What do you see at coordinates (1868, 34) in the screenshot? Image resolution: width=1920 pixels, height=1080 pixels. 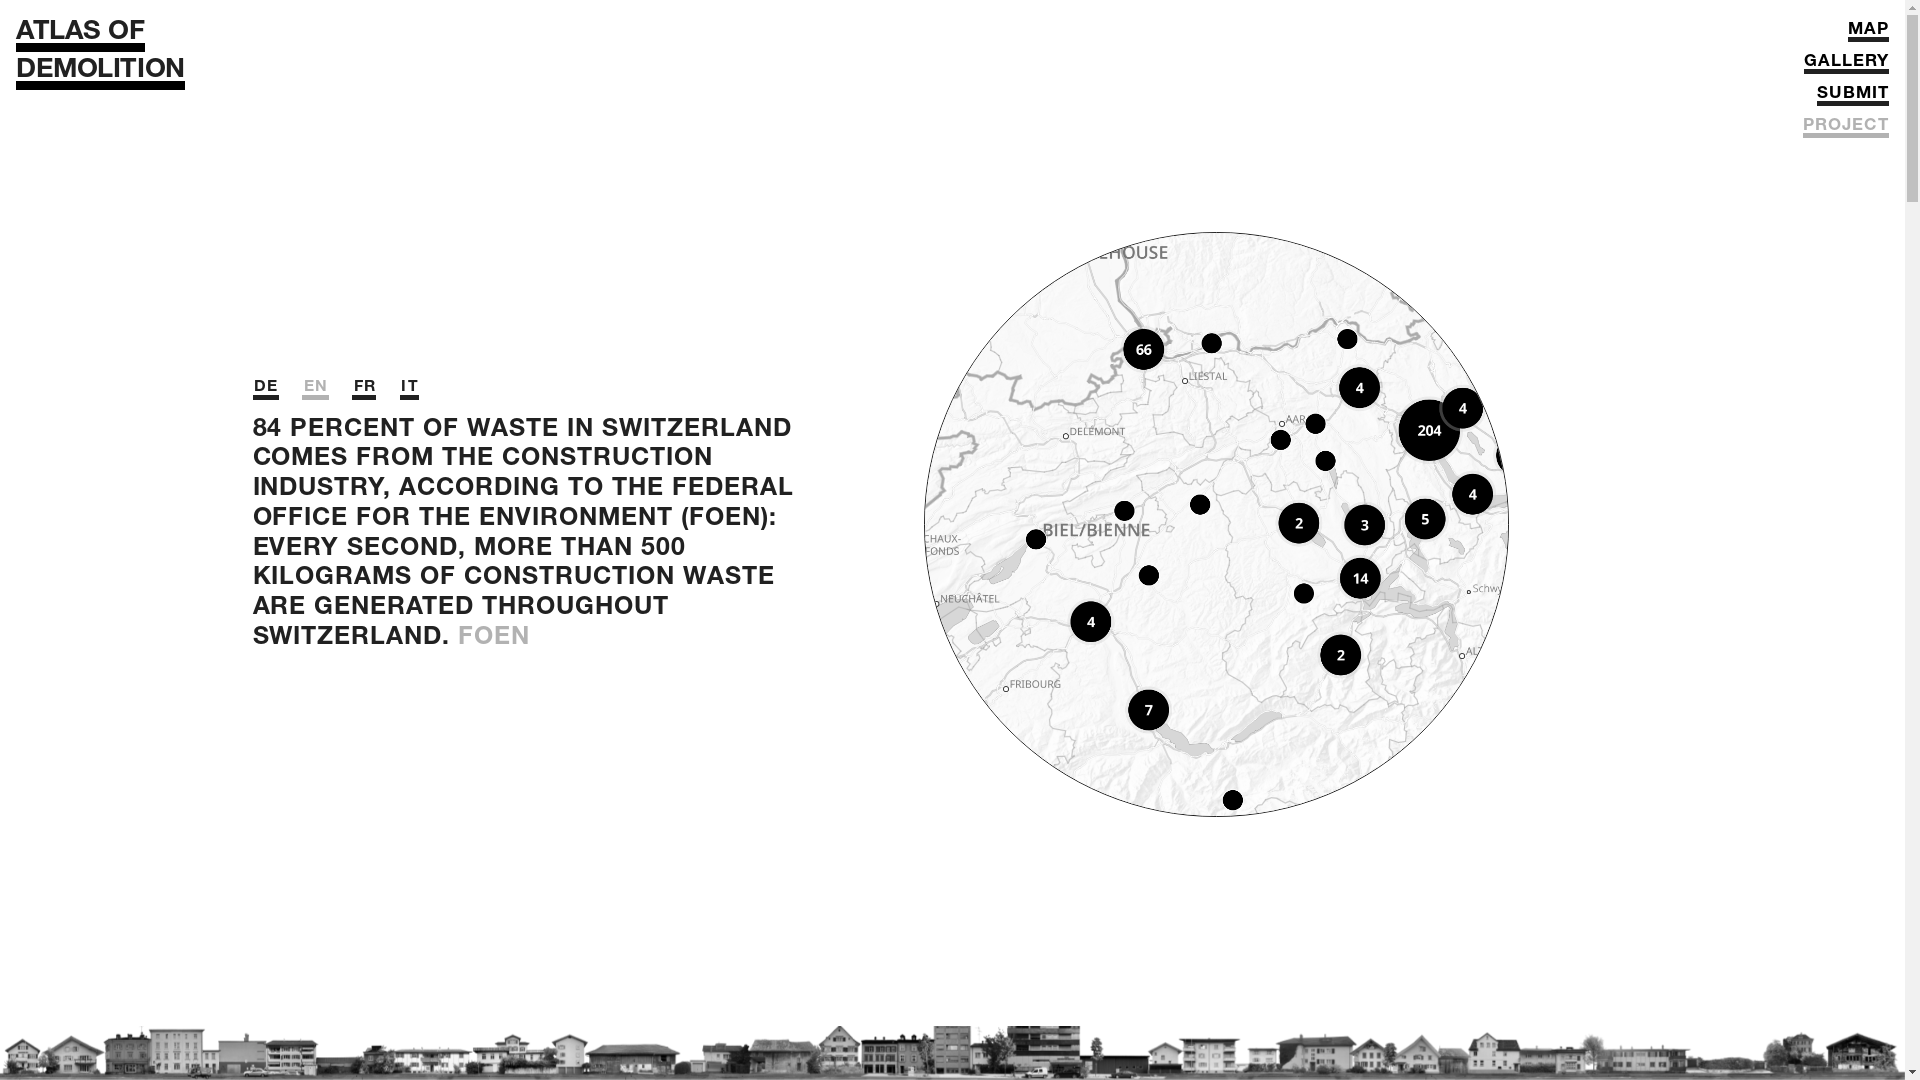 I see `MAP` at bounding box center [1868, 34].